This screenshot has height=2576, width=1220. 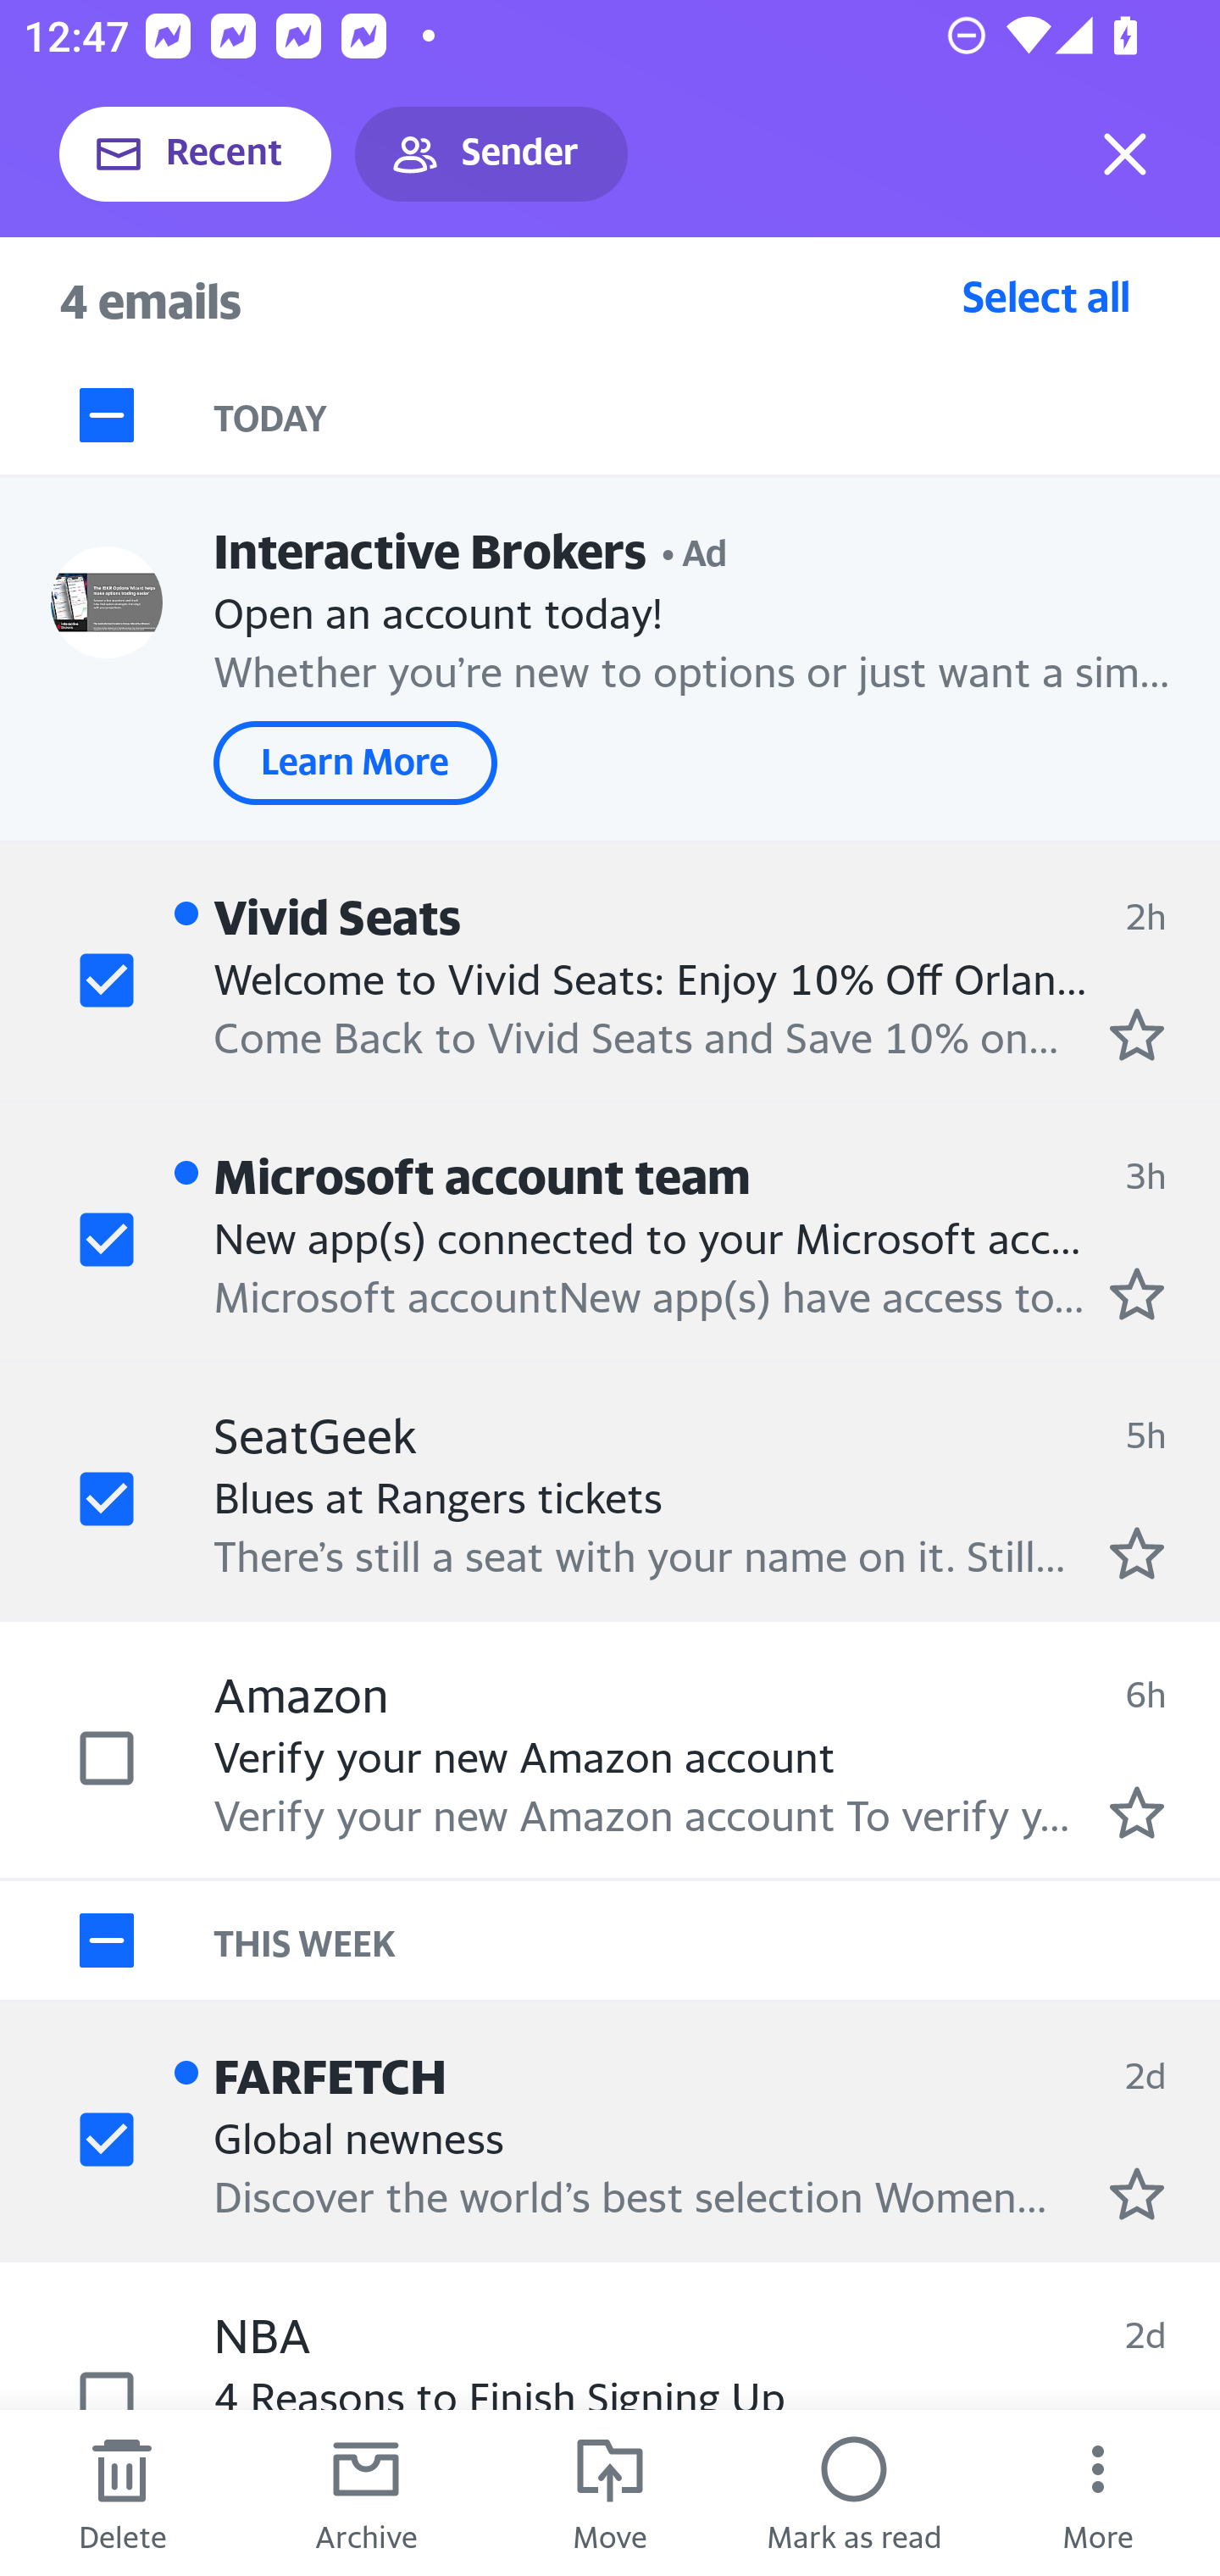 What do you see at coordinates (1098, 2493) in the screenshot?
I see `More` at bounding box center [1098, 2493].